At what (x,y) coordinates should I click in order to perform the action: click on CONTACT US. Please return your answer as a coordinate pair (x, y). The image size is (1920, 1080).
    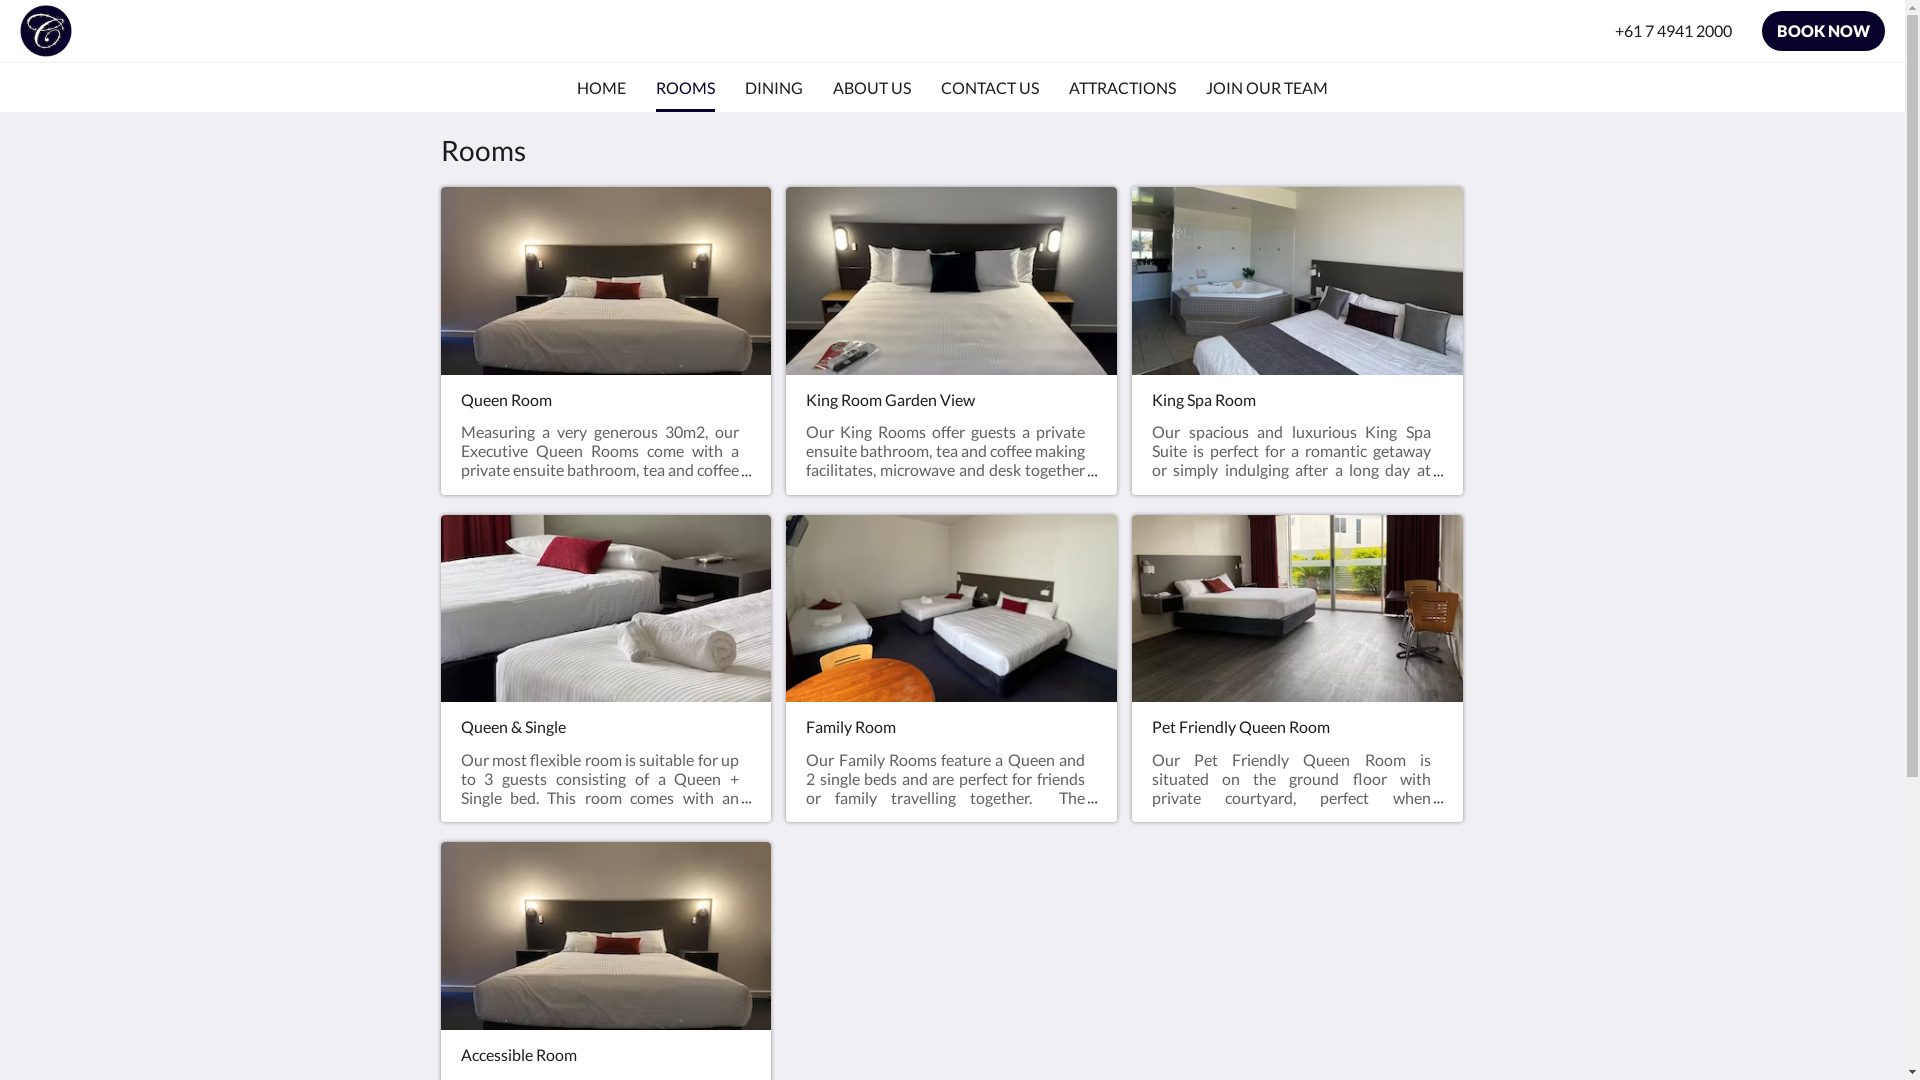
    Looking at the image, I should click on (990, 88).